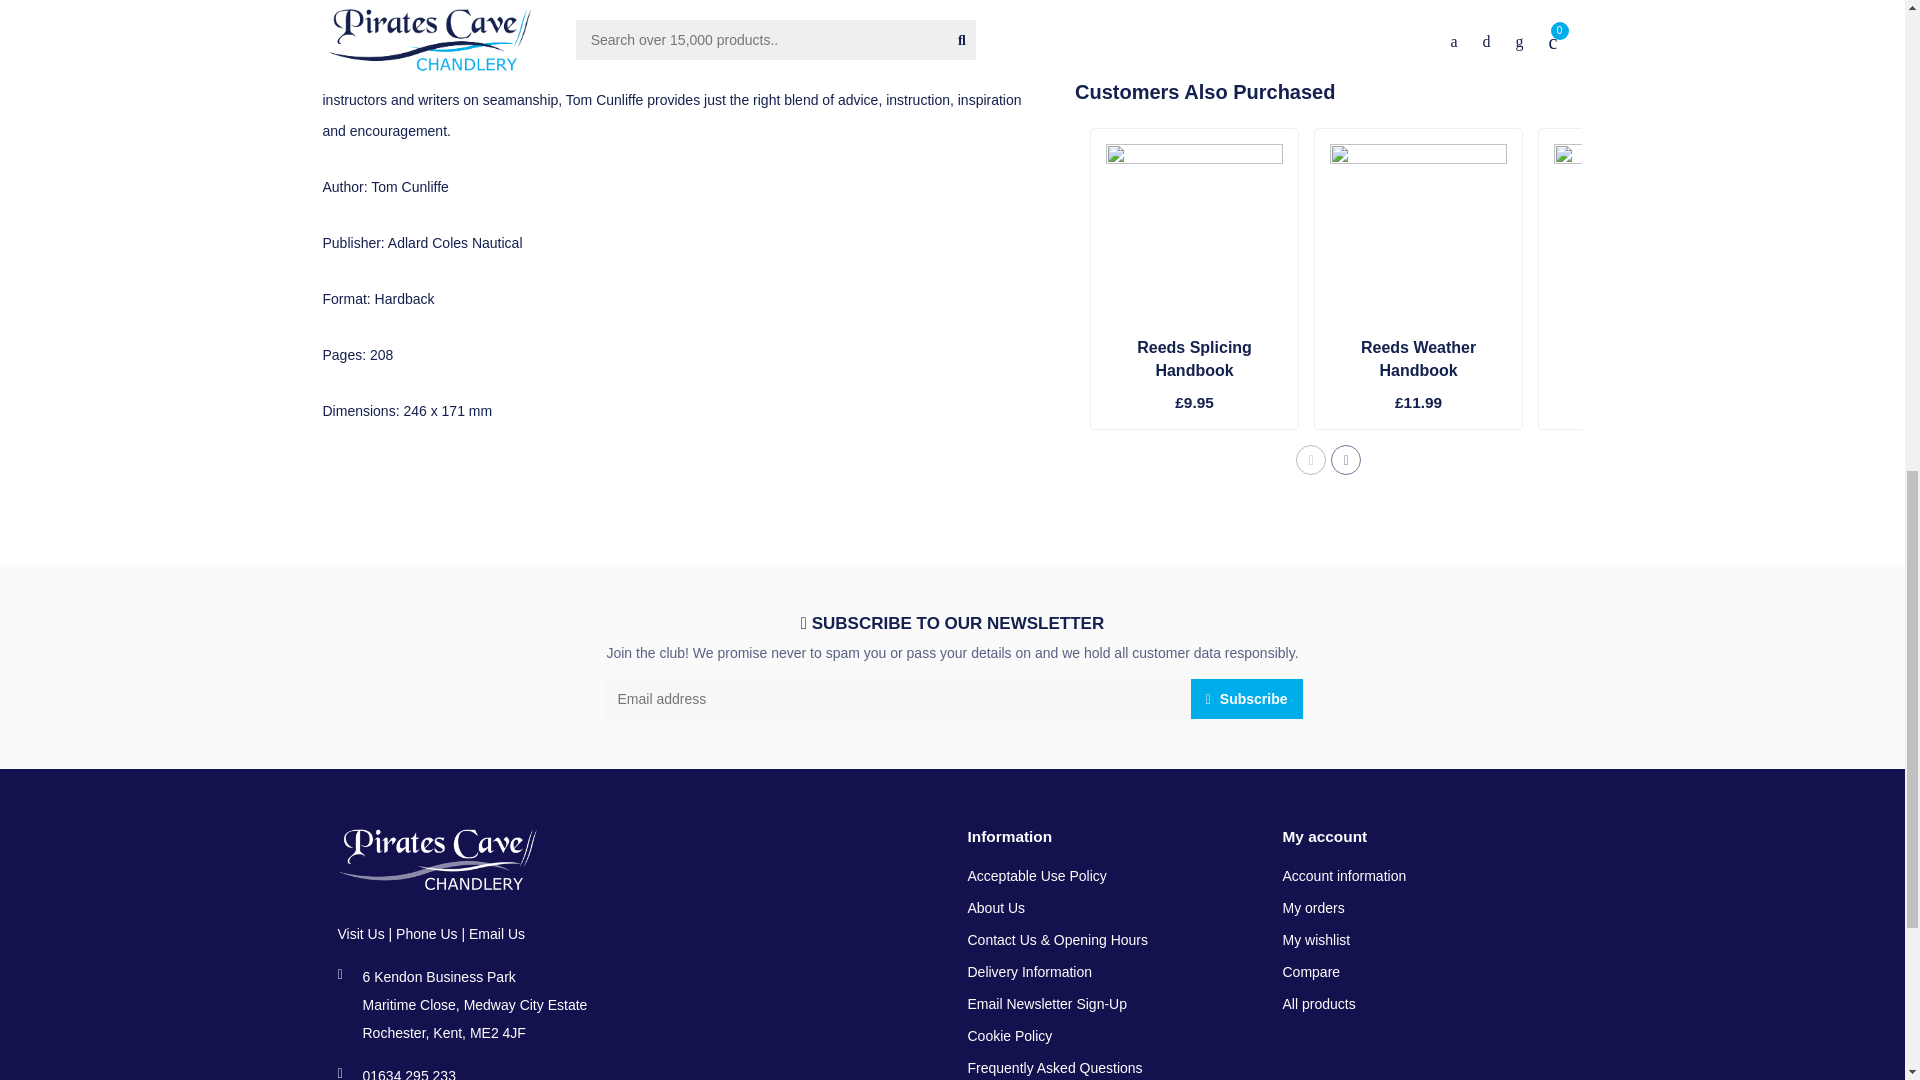 The image size is (1920, 1080). What do you see at coordinates (1048, 1004) in the screenshot?
I see `Email Newsletter Sign-Up` at bounding box center [1048, 1004].